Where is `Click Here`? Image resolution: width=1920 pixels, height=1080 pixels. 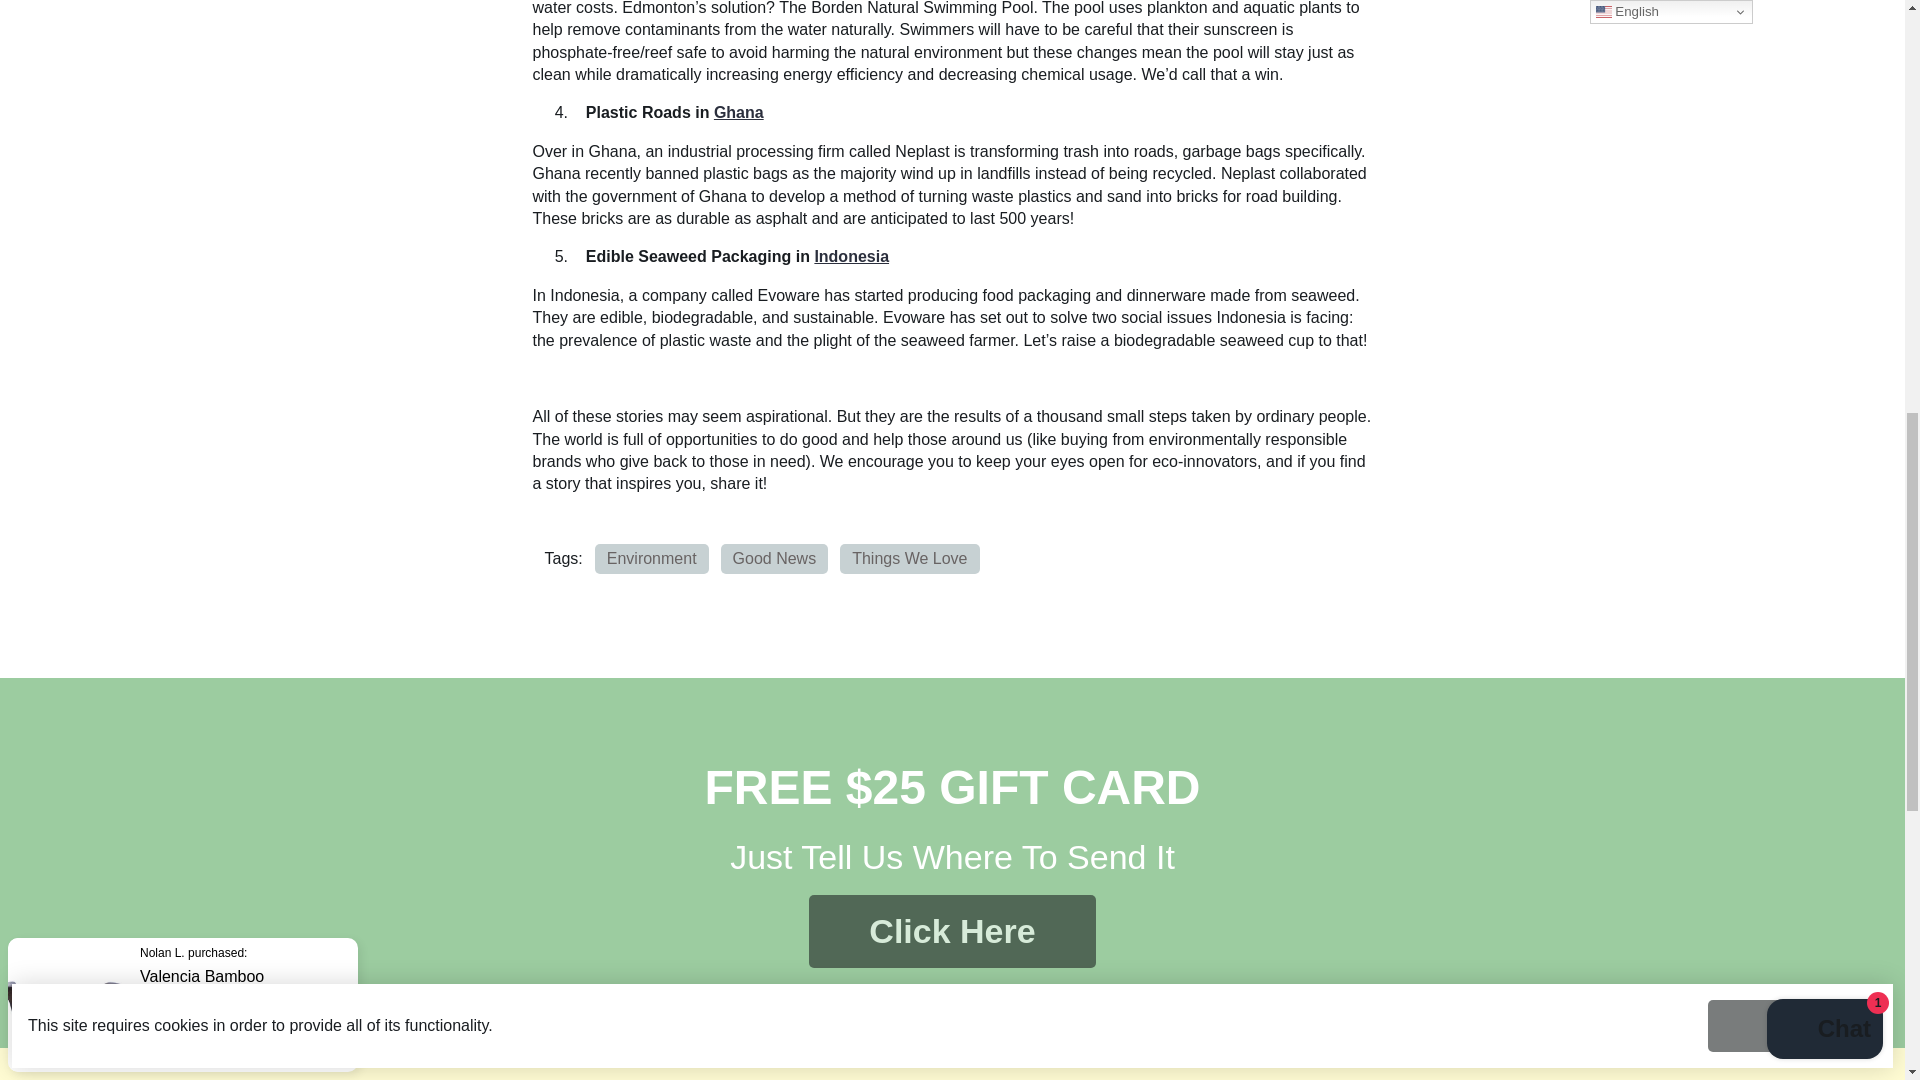
Click Here is located at coordinates (951, 931).